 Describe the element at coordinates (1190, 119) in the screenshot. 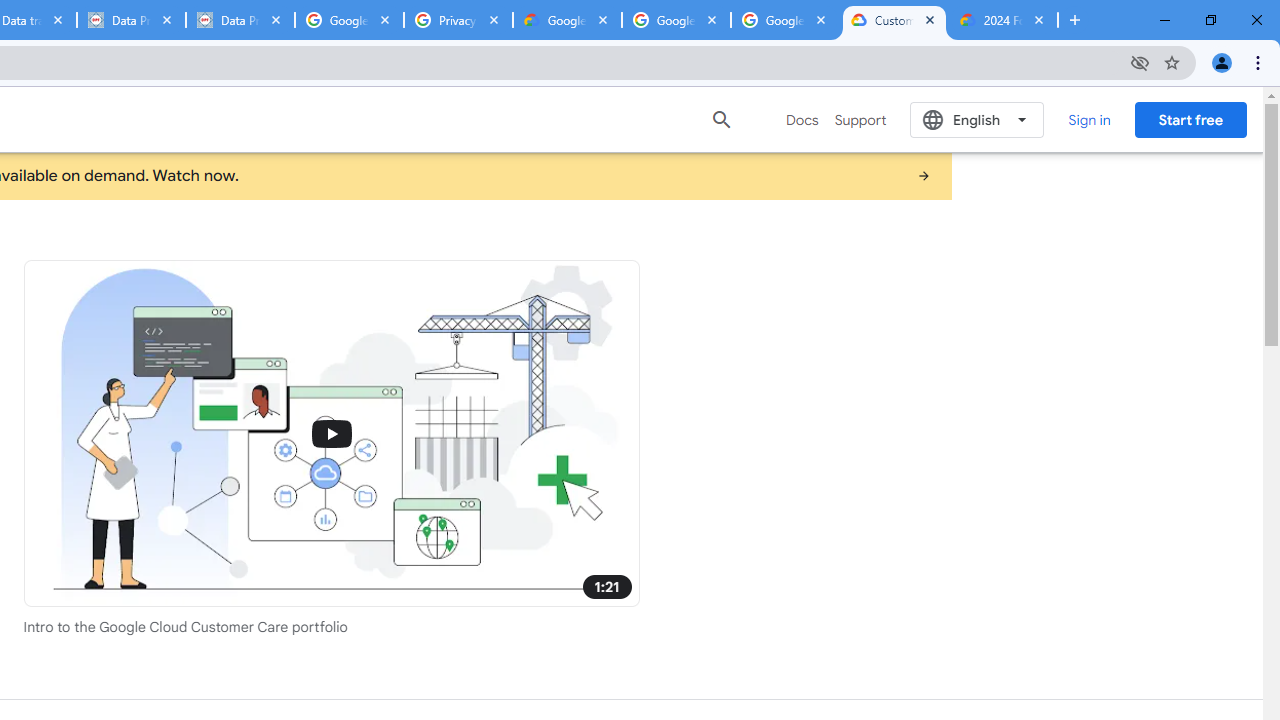

I see `Start free` at that location.